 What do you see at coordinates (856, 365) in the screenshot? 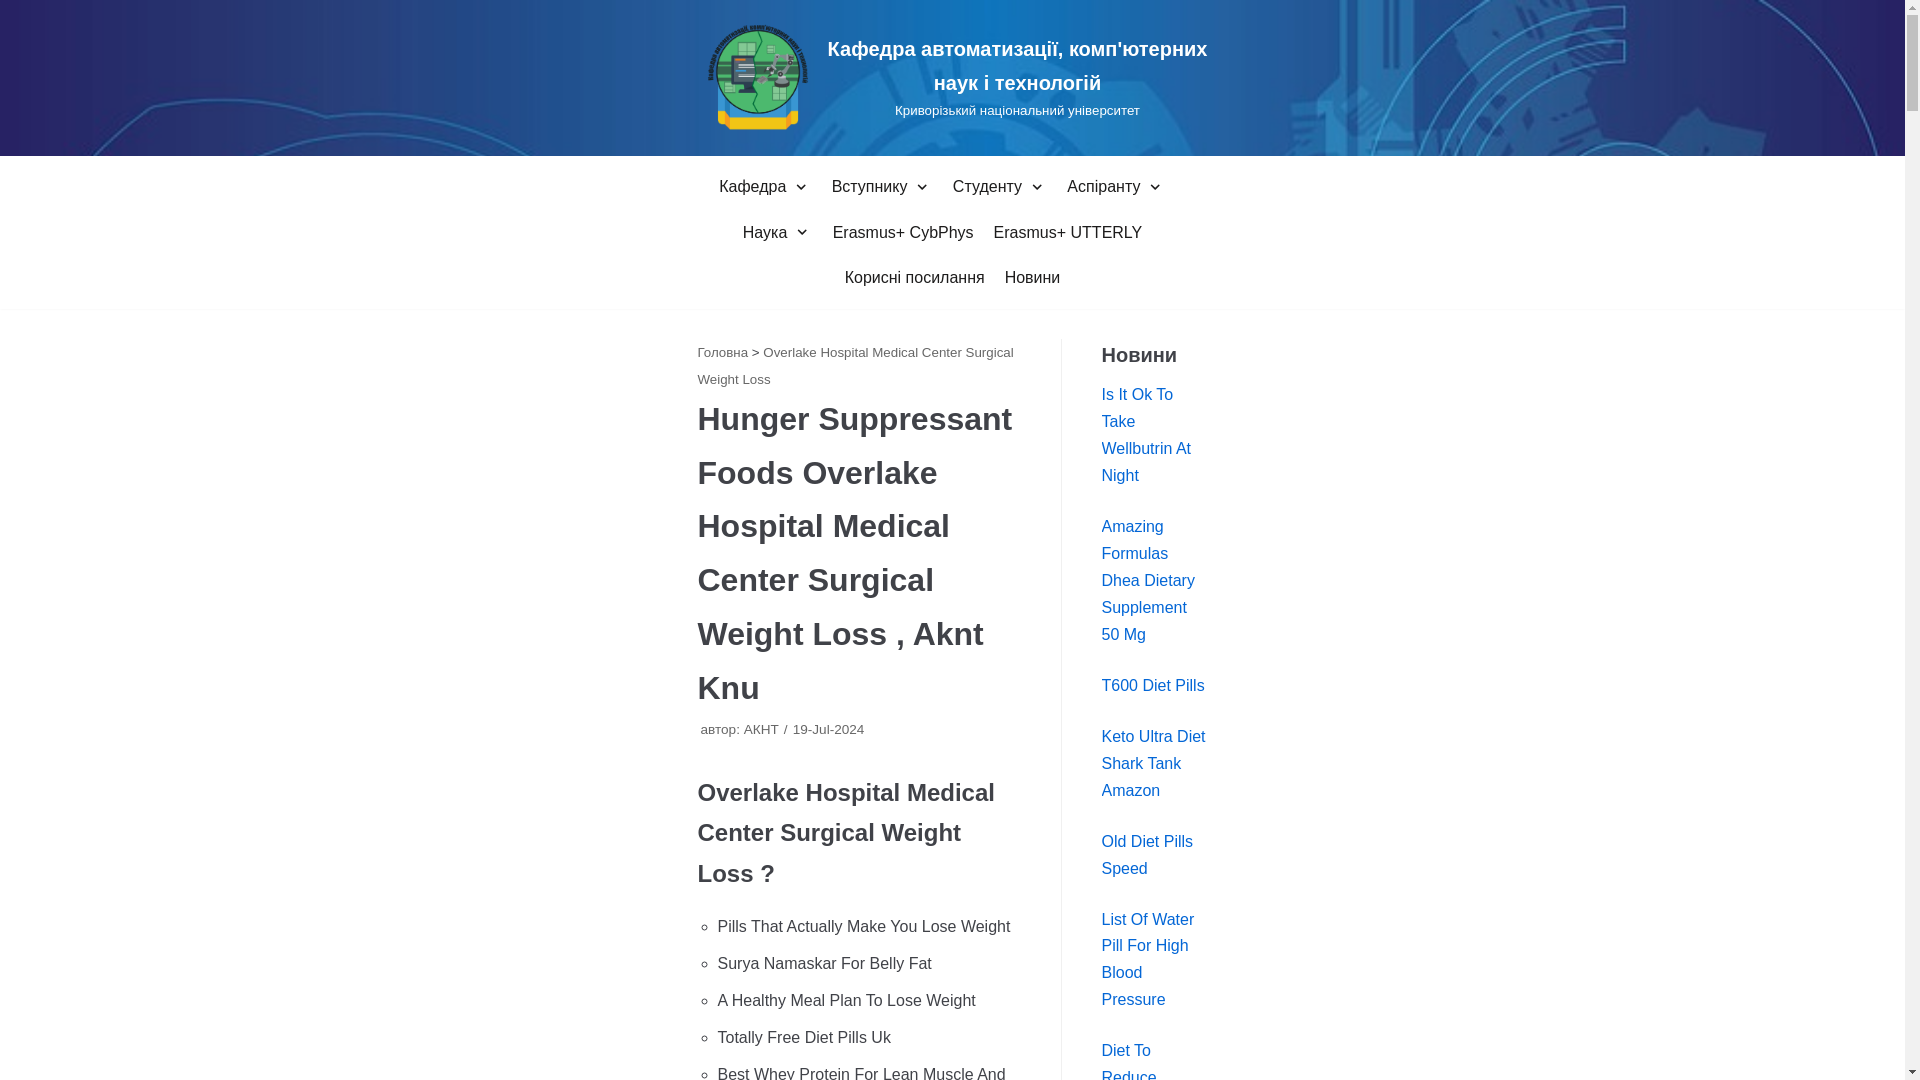
I see `Overlake Hospital Medical Center Surgical Weight Loss` at bounding box center [856, 365].